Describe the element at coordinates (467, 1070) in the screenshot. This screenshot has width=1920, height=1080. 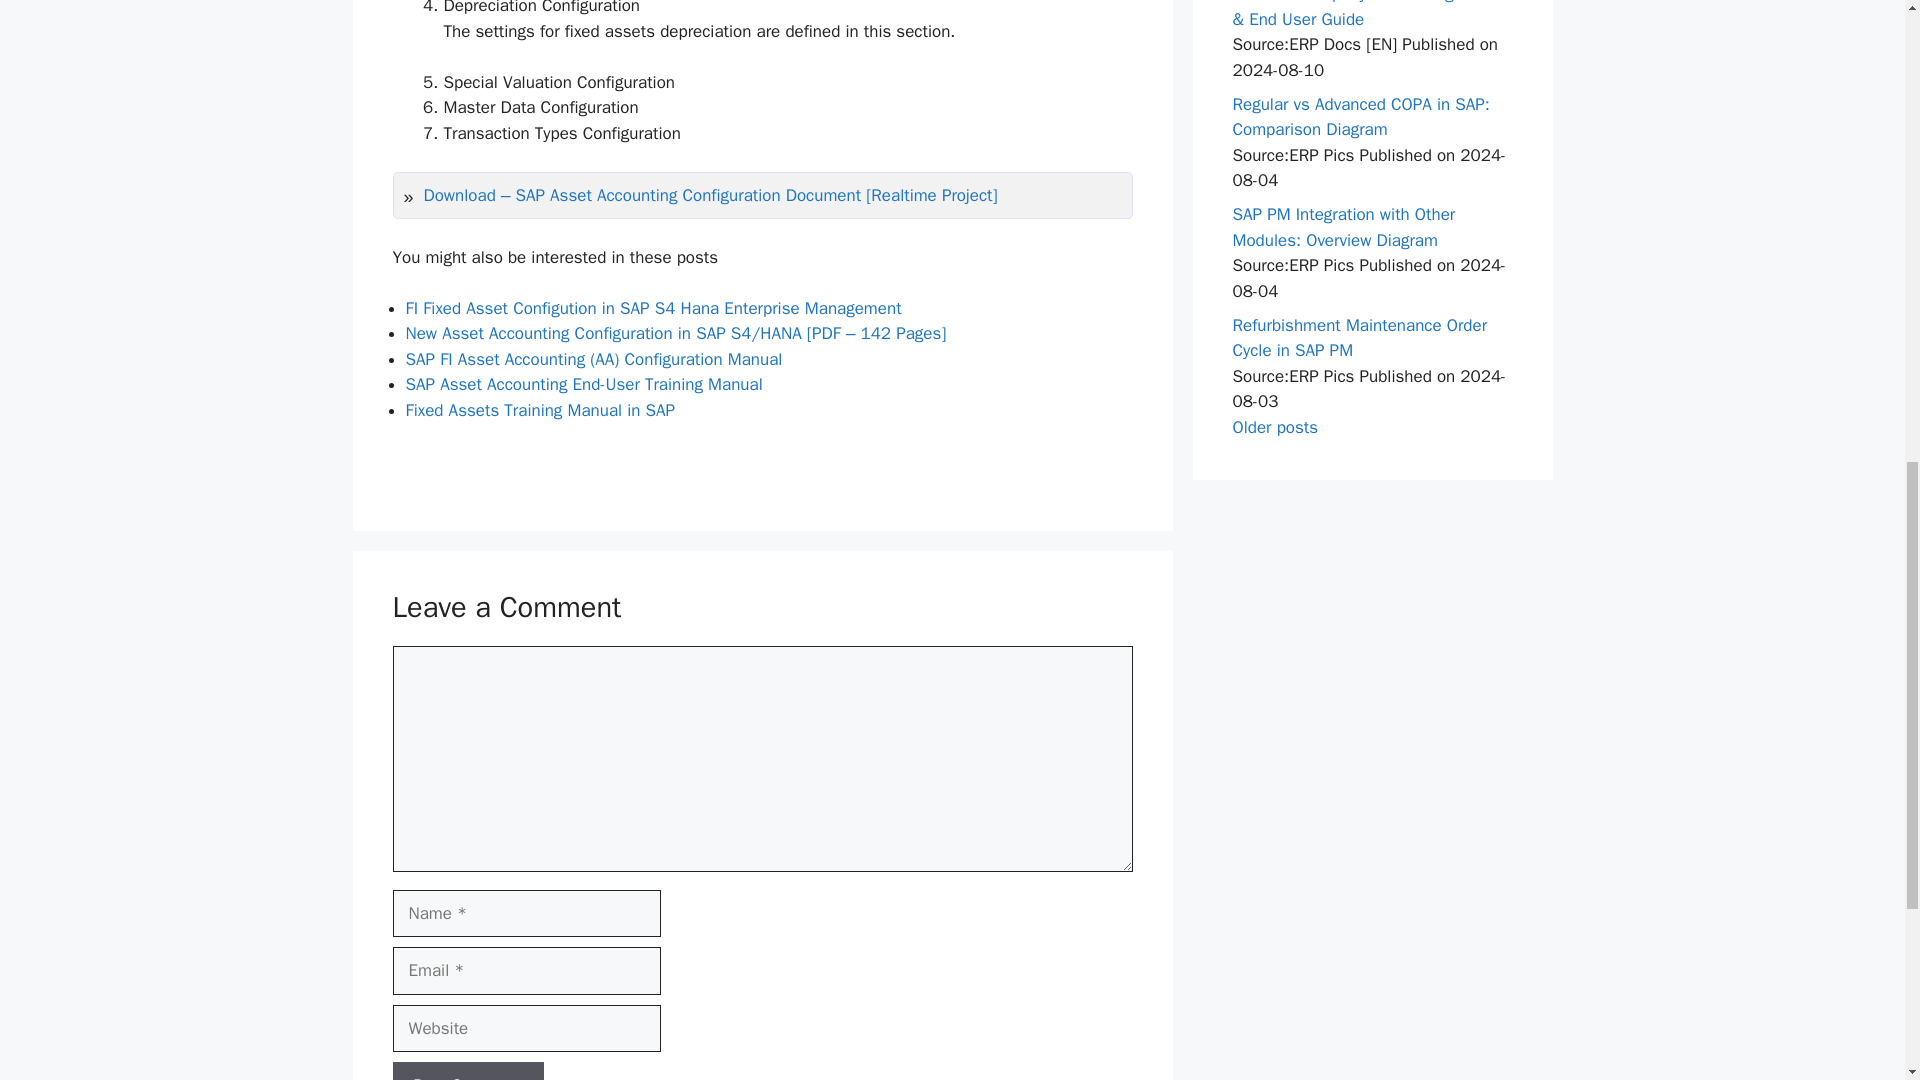
I see `Post Comment` at that location.